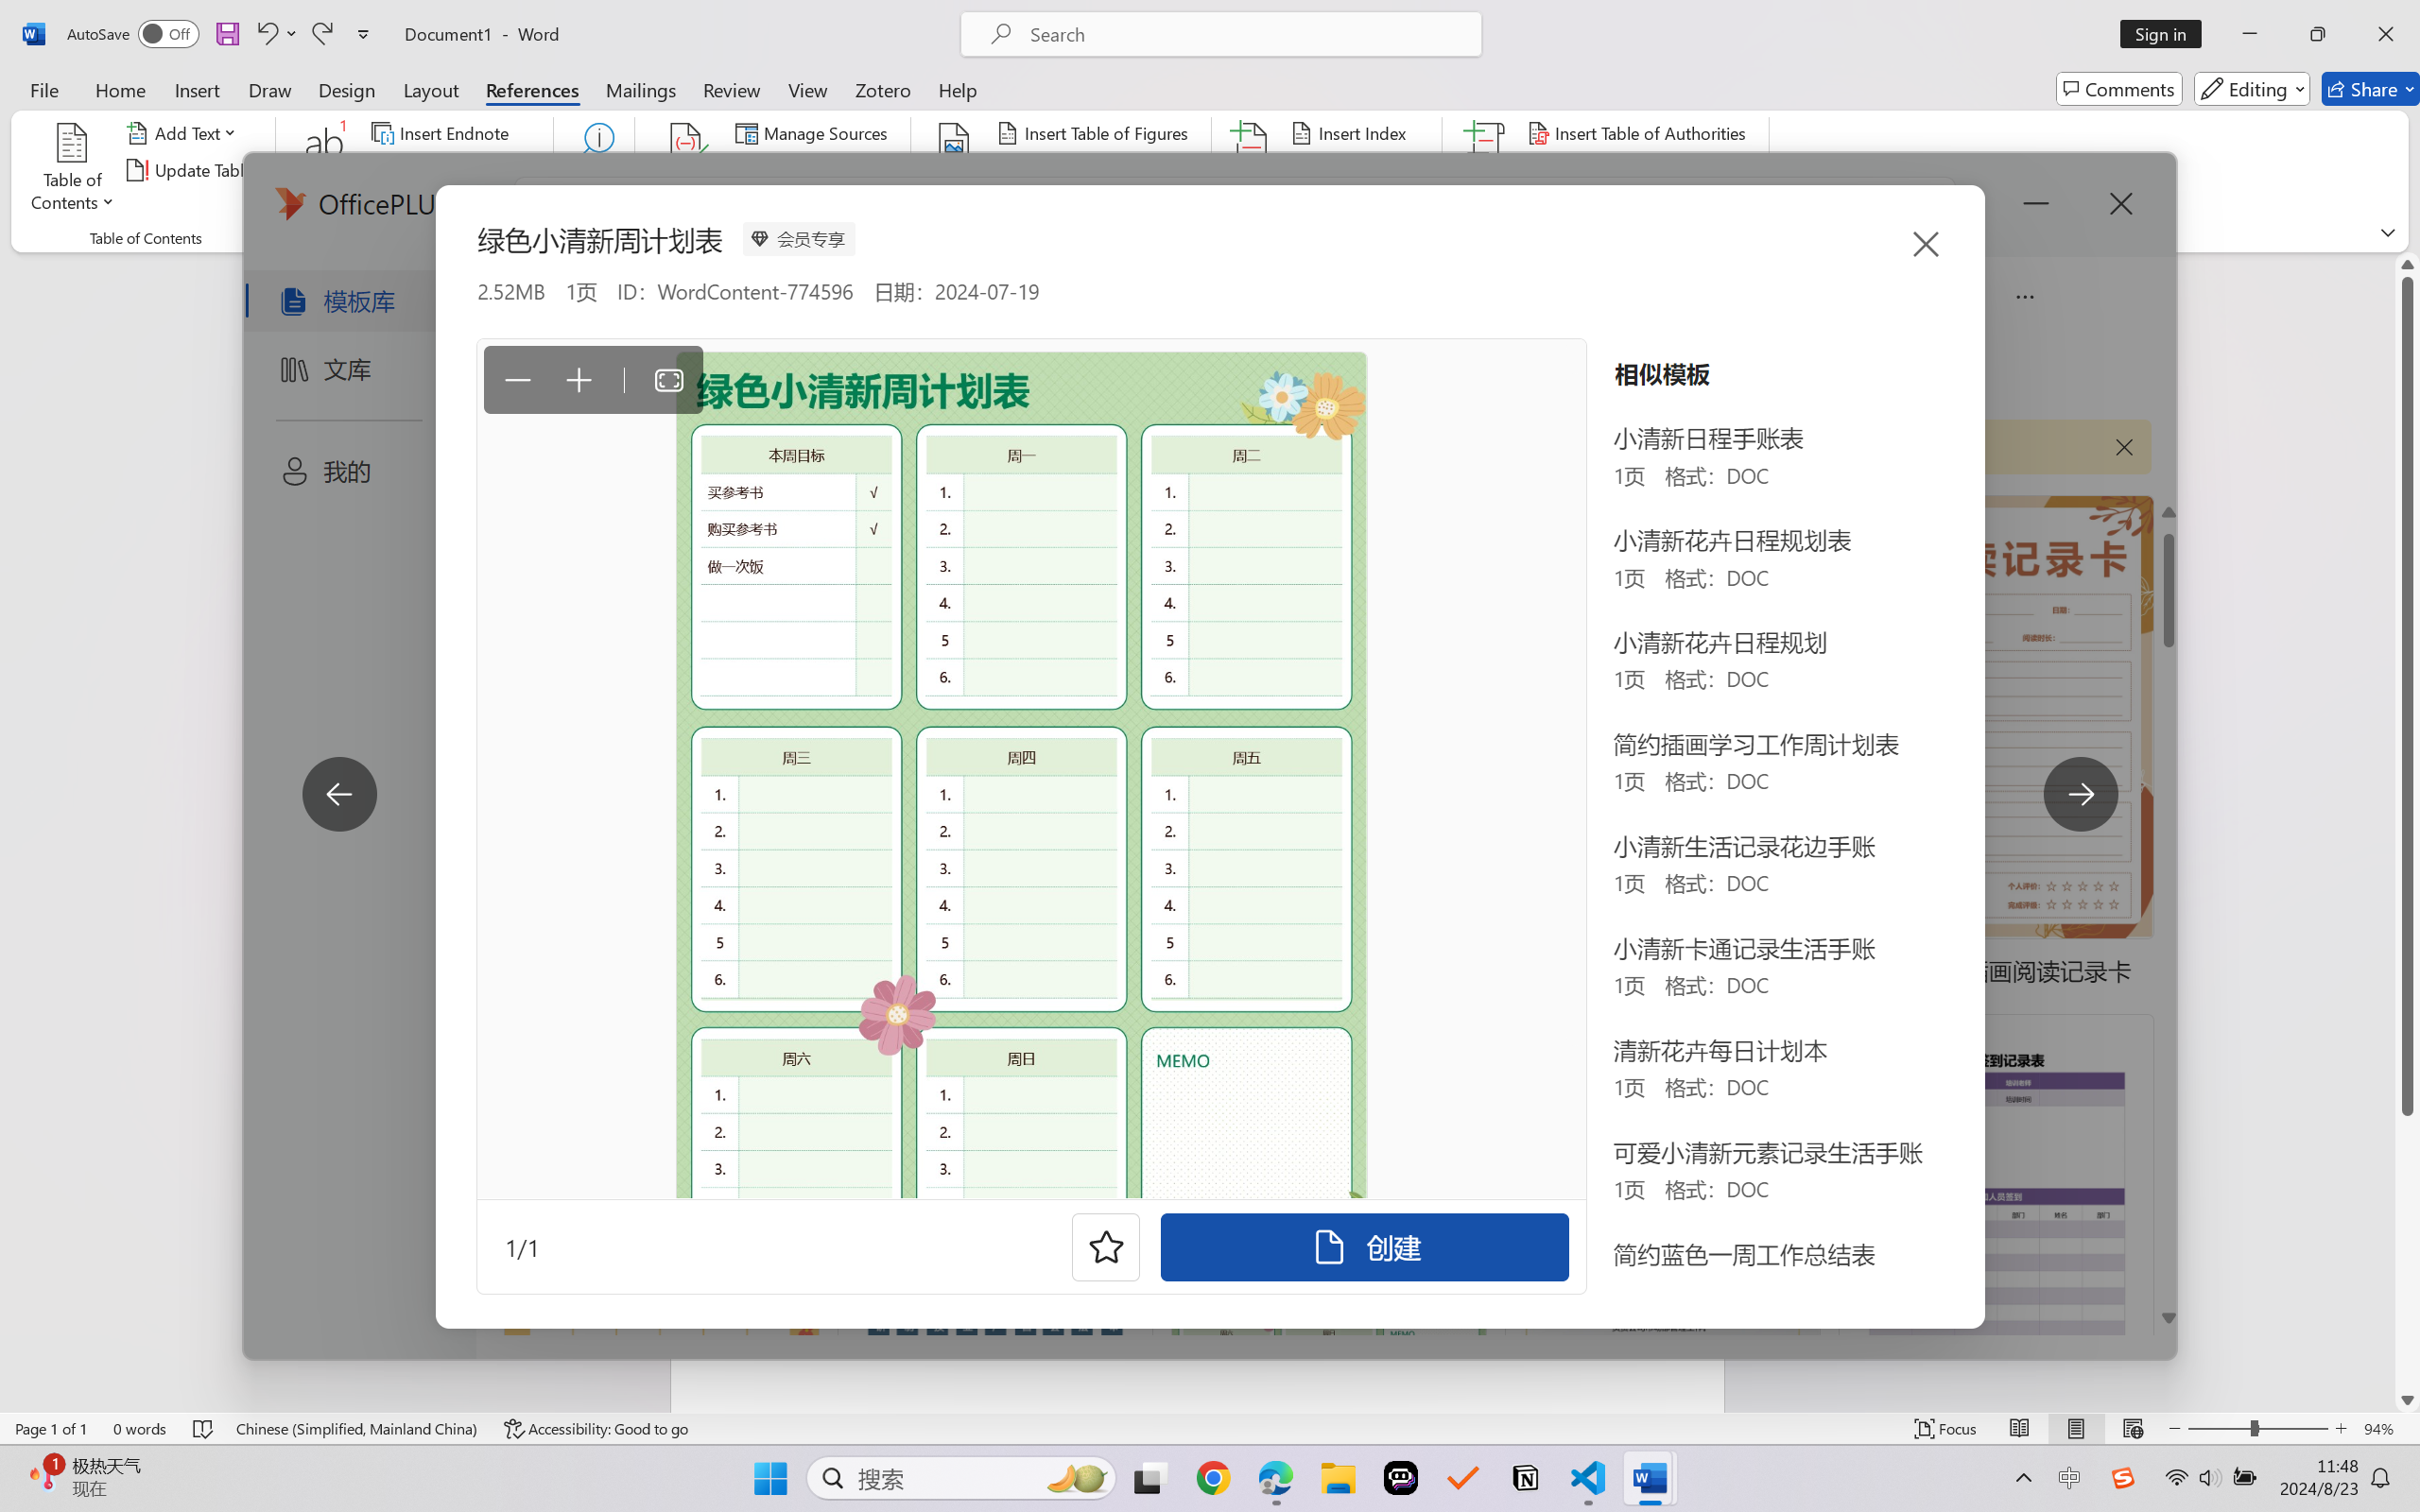  Describe the element at coordinates (1486, 170) in the screenshot. I see `Mark Citation...` at that location.